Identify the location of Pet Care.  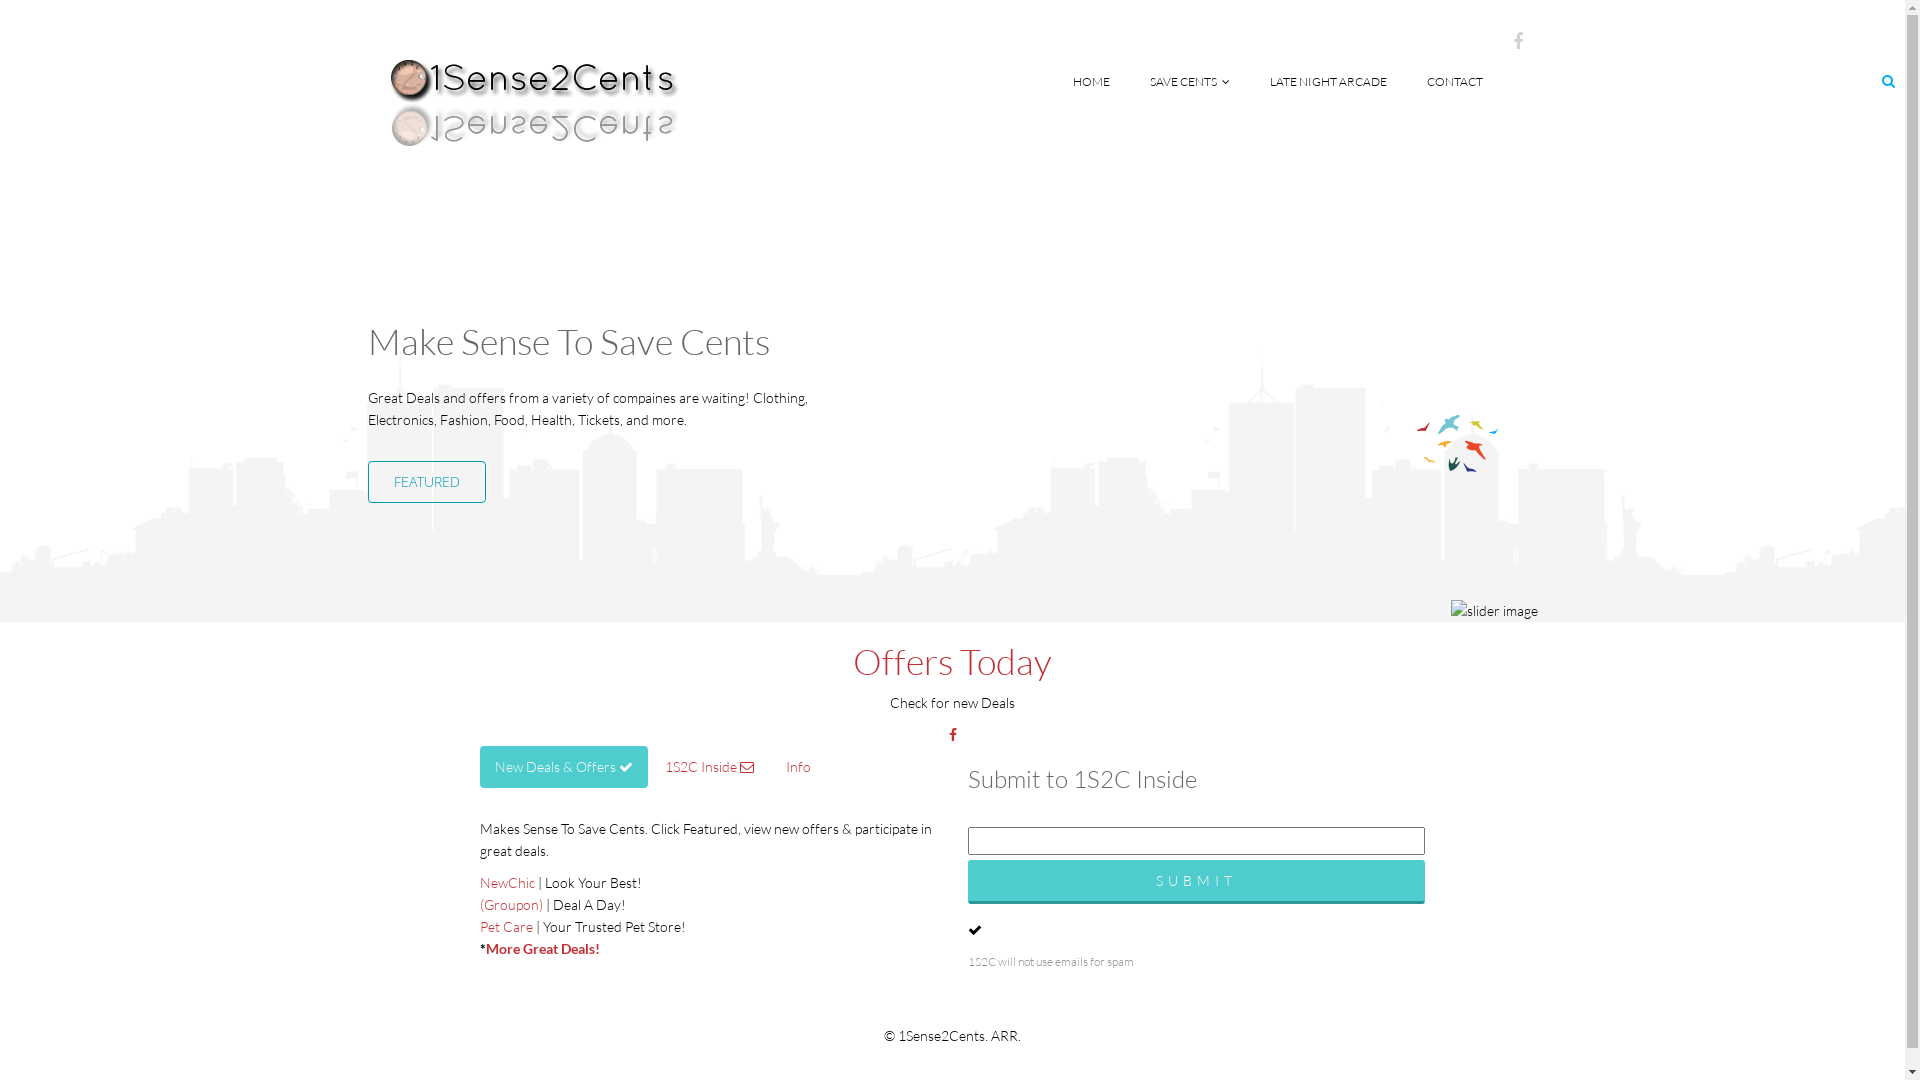
(506, 926).